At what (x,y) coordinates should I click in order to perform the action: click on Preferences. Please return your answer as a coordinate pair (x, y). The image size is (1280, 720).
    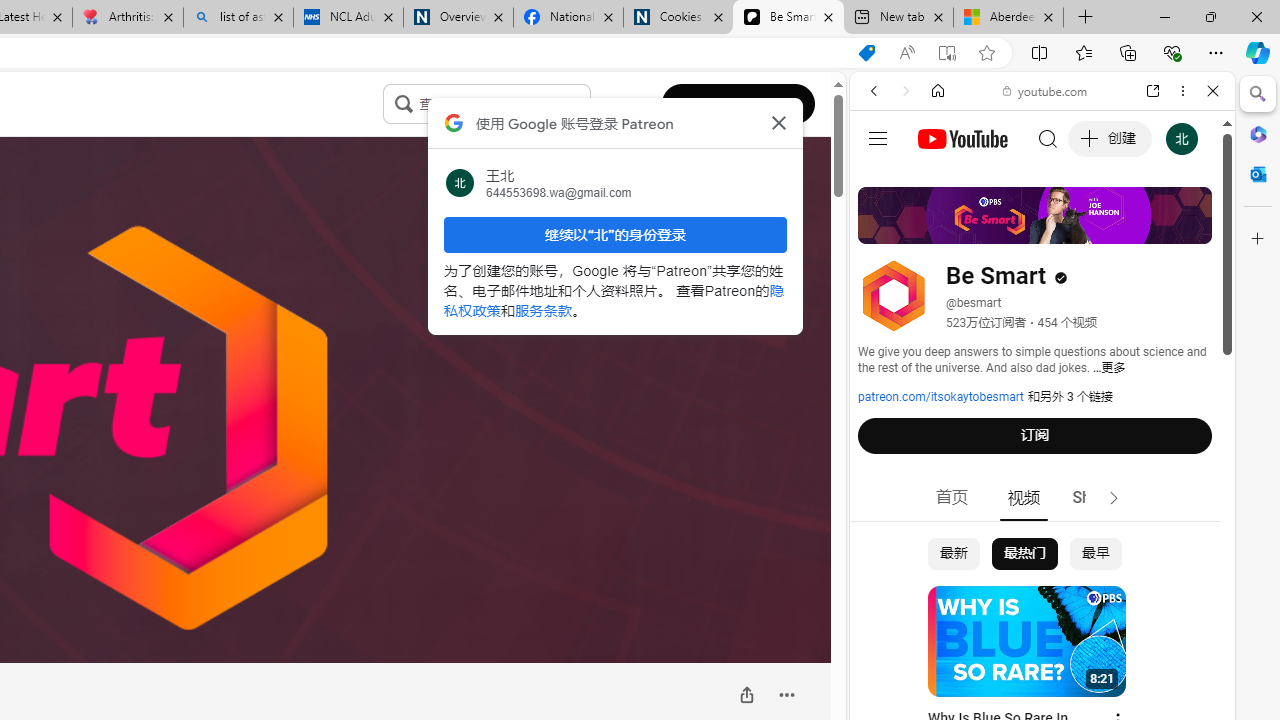
    Looking at the image, I should click on (1190, 228).